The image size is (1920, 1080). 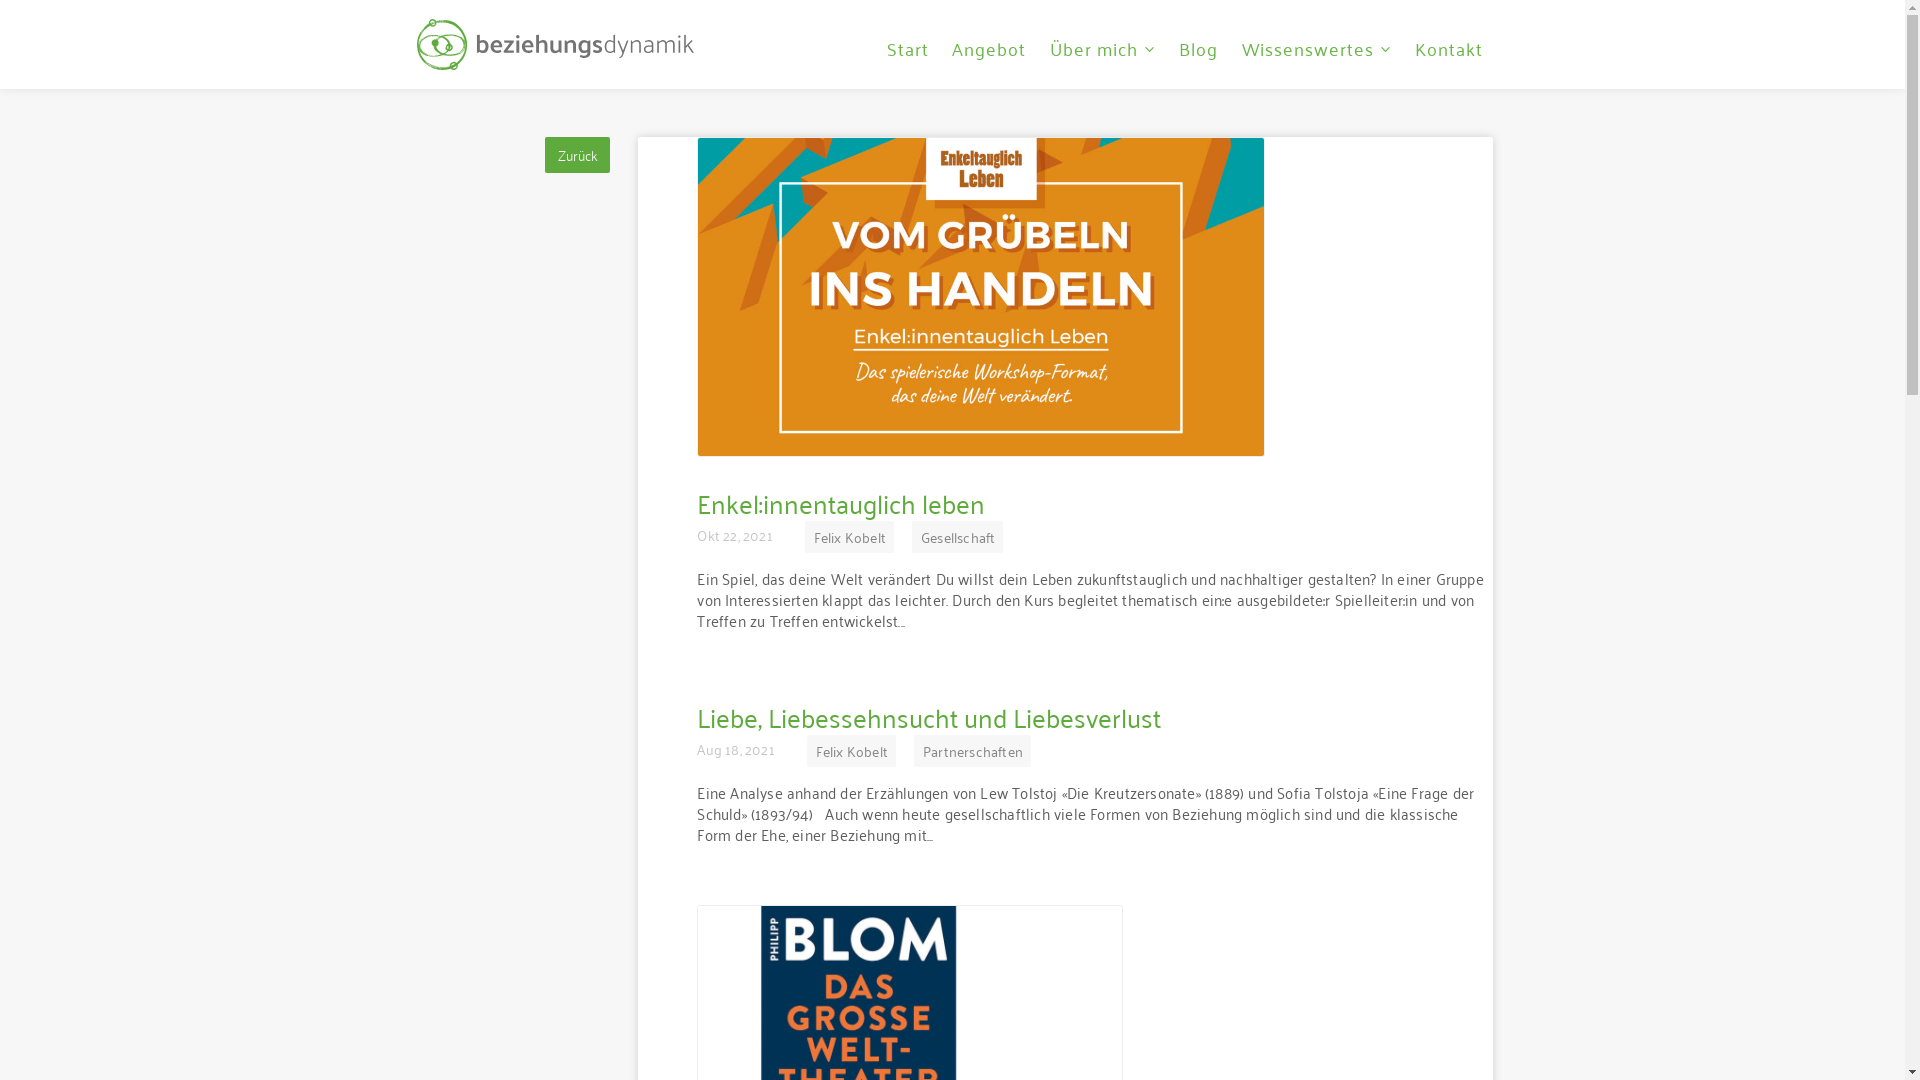 I want to click on Liebe, Liebessehnsucht und Liebesverlust, so click(x=929, y=716).